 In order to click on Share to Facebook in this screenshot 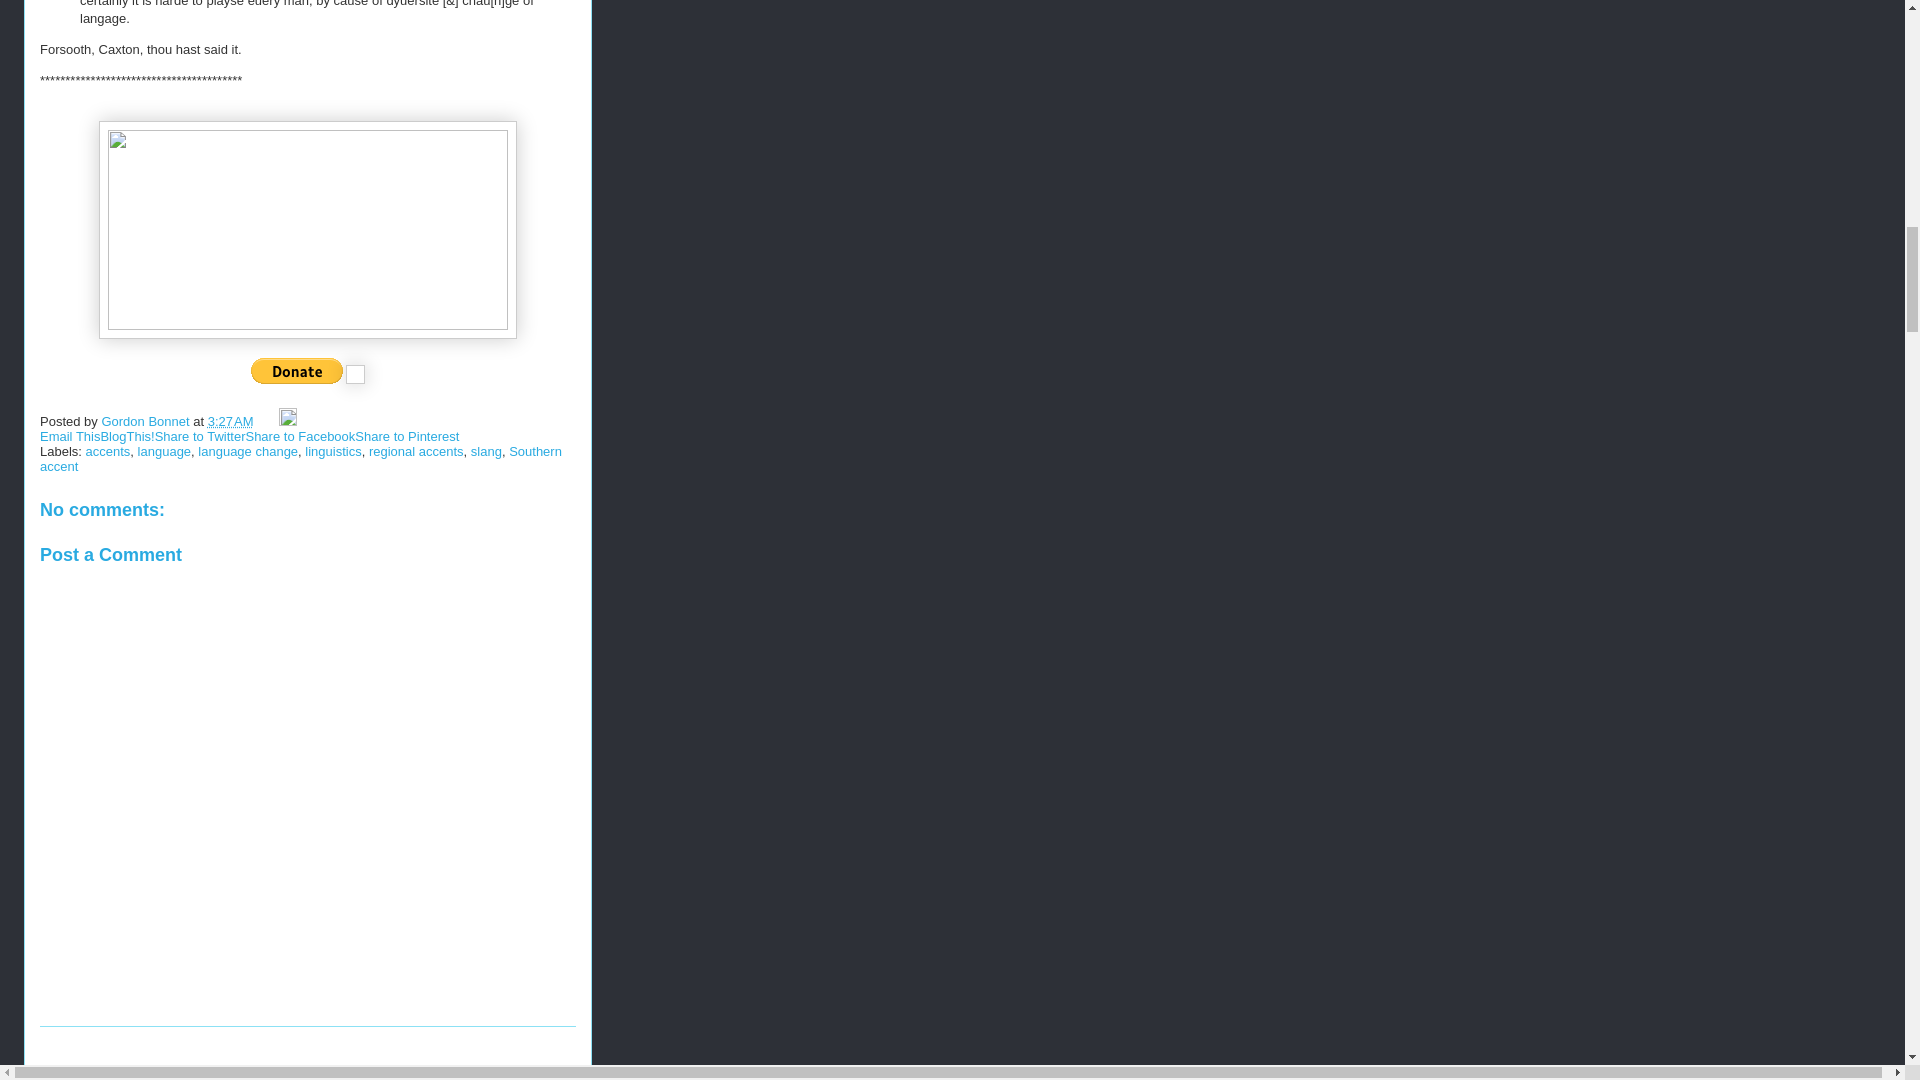, I will do `click(300, 436)`.